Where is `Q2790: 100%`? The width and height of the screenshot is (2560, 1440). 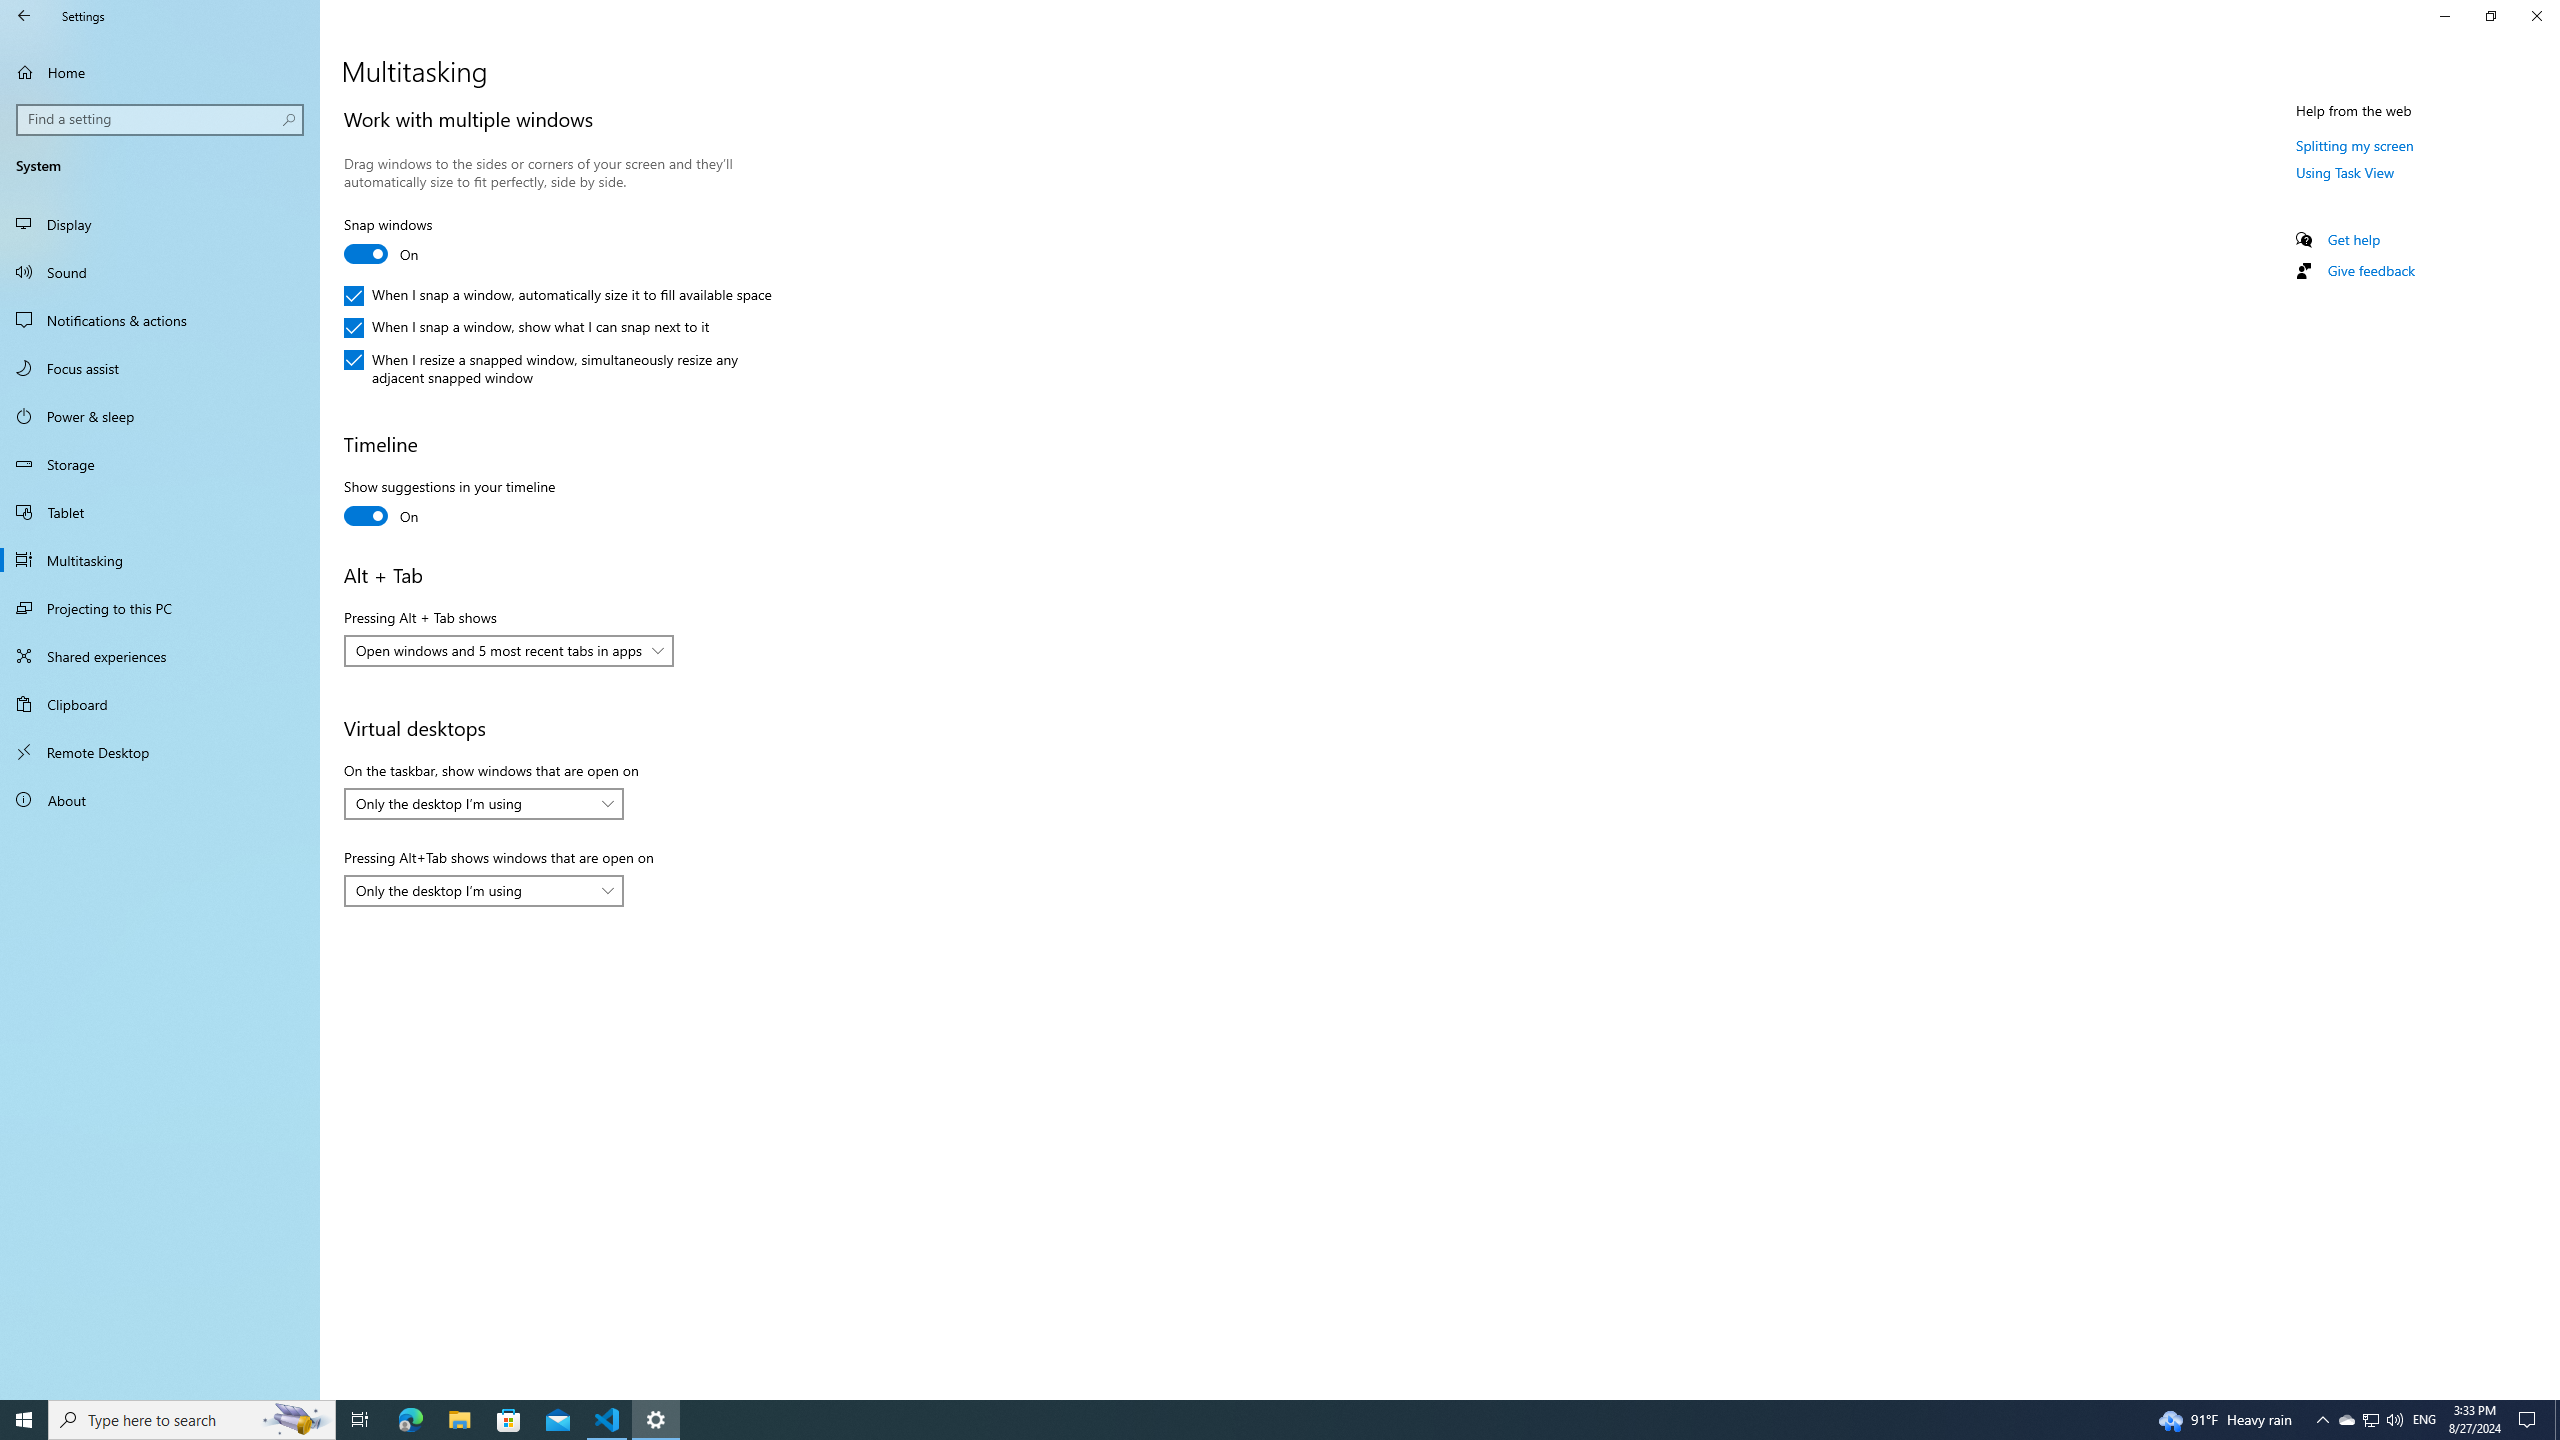
Q2790: 100% is located at coordinates (2394, 1420).